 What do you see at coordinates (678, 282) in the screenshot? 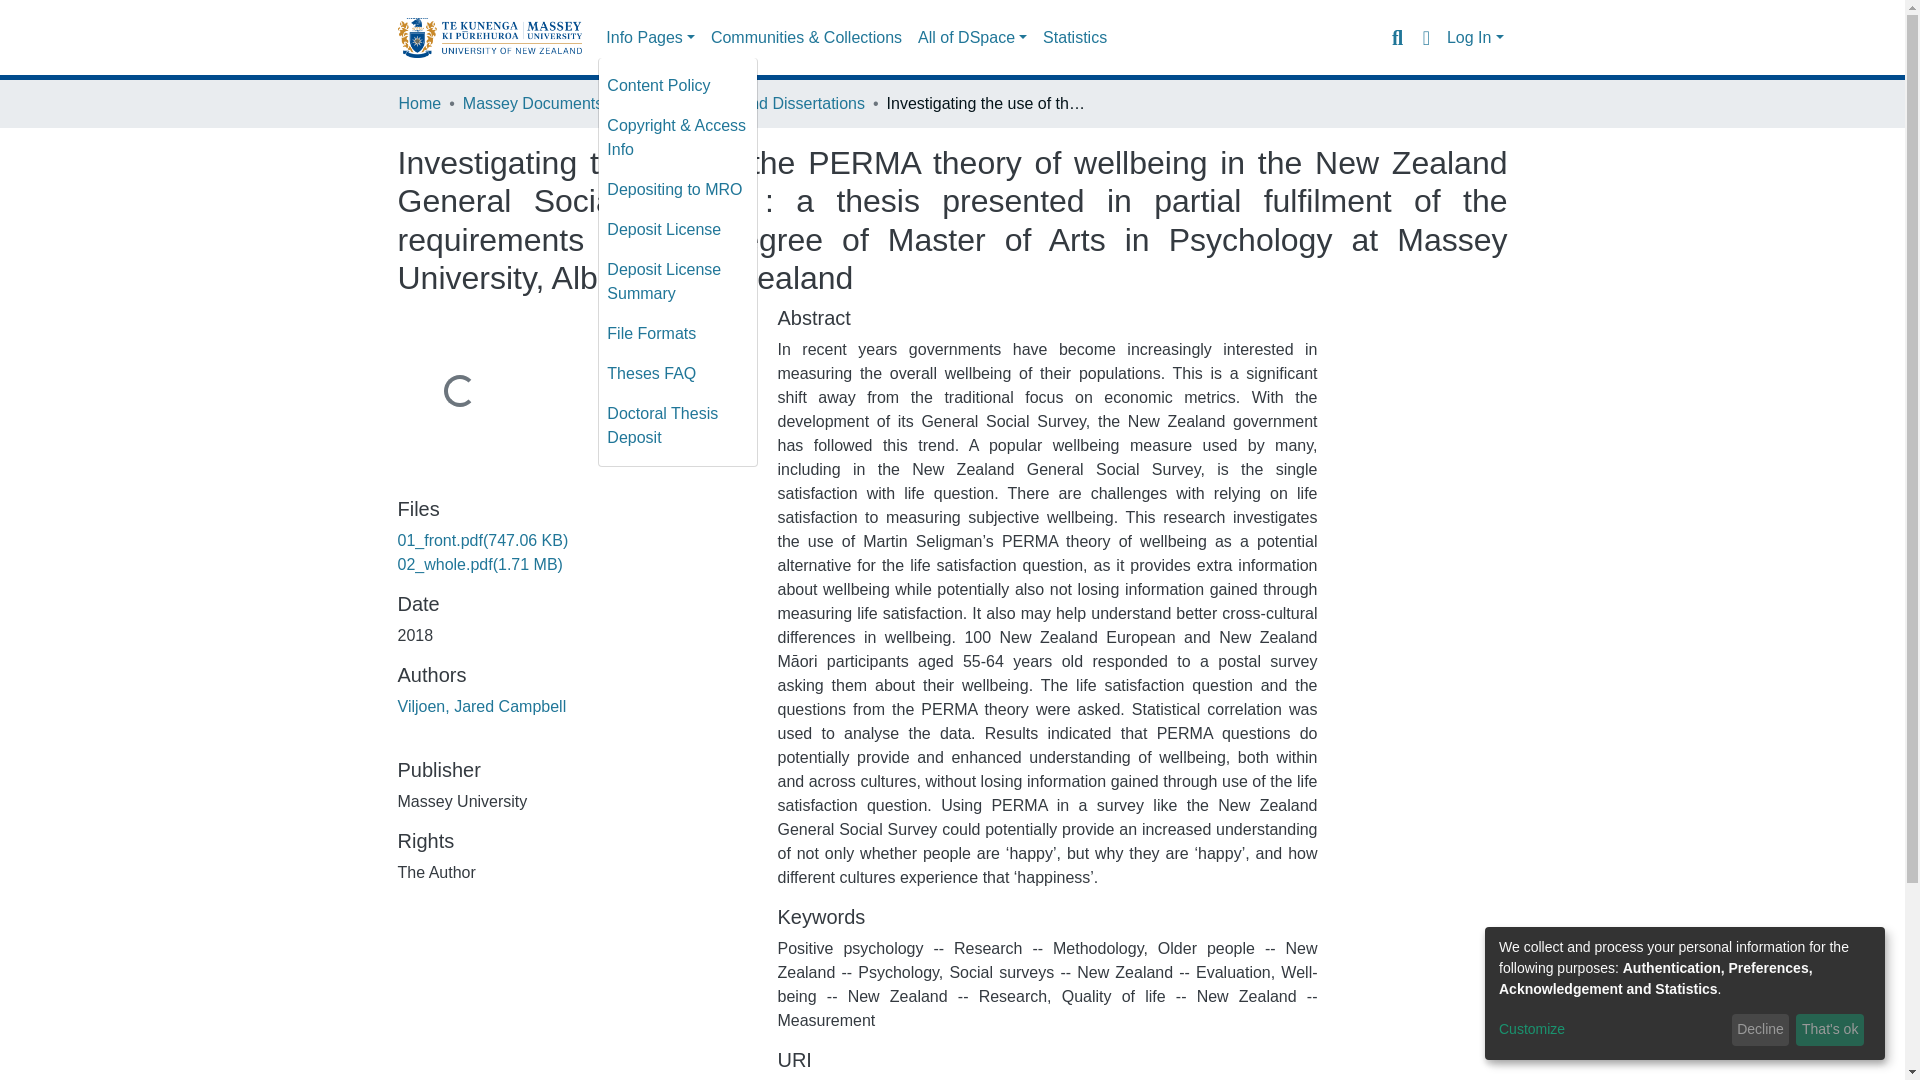
I see `Deposit License Summary` at bounding box center [678, 282].